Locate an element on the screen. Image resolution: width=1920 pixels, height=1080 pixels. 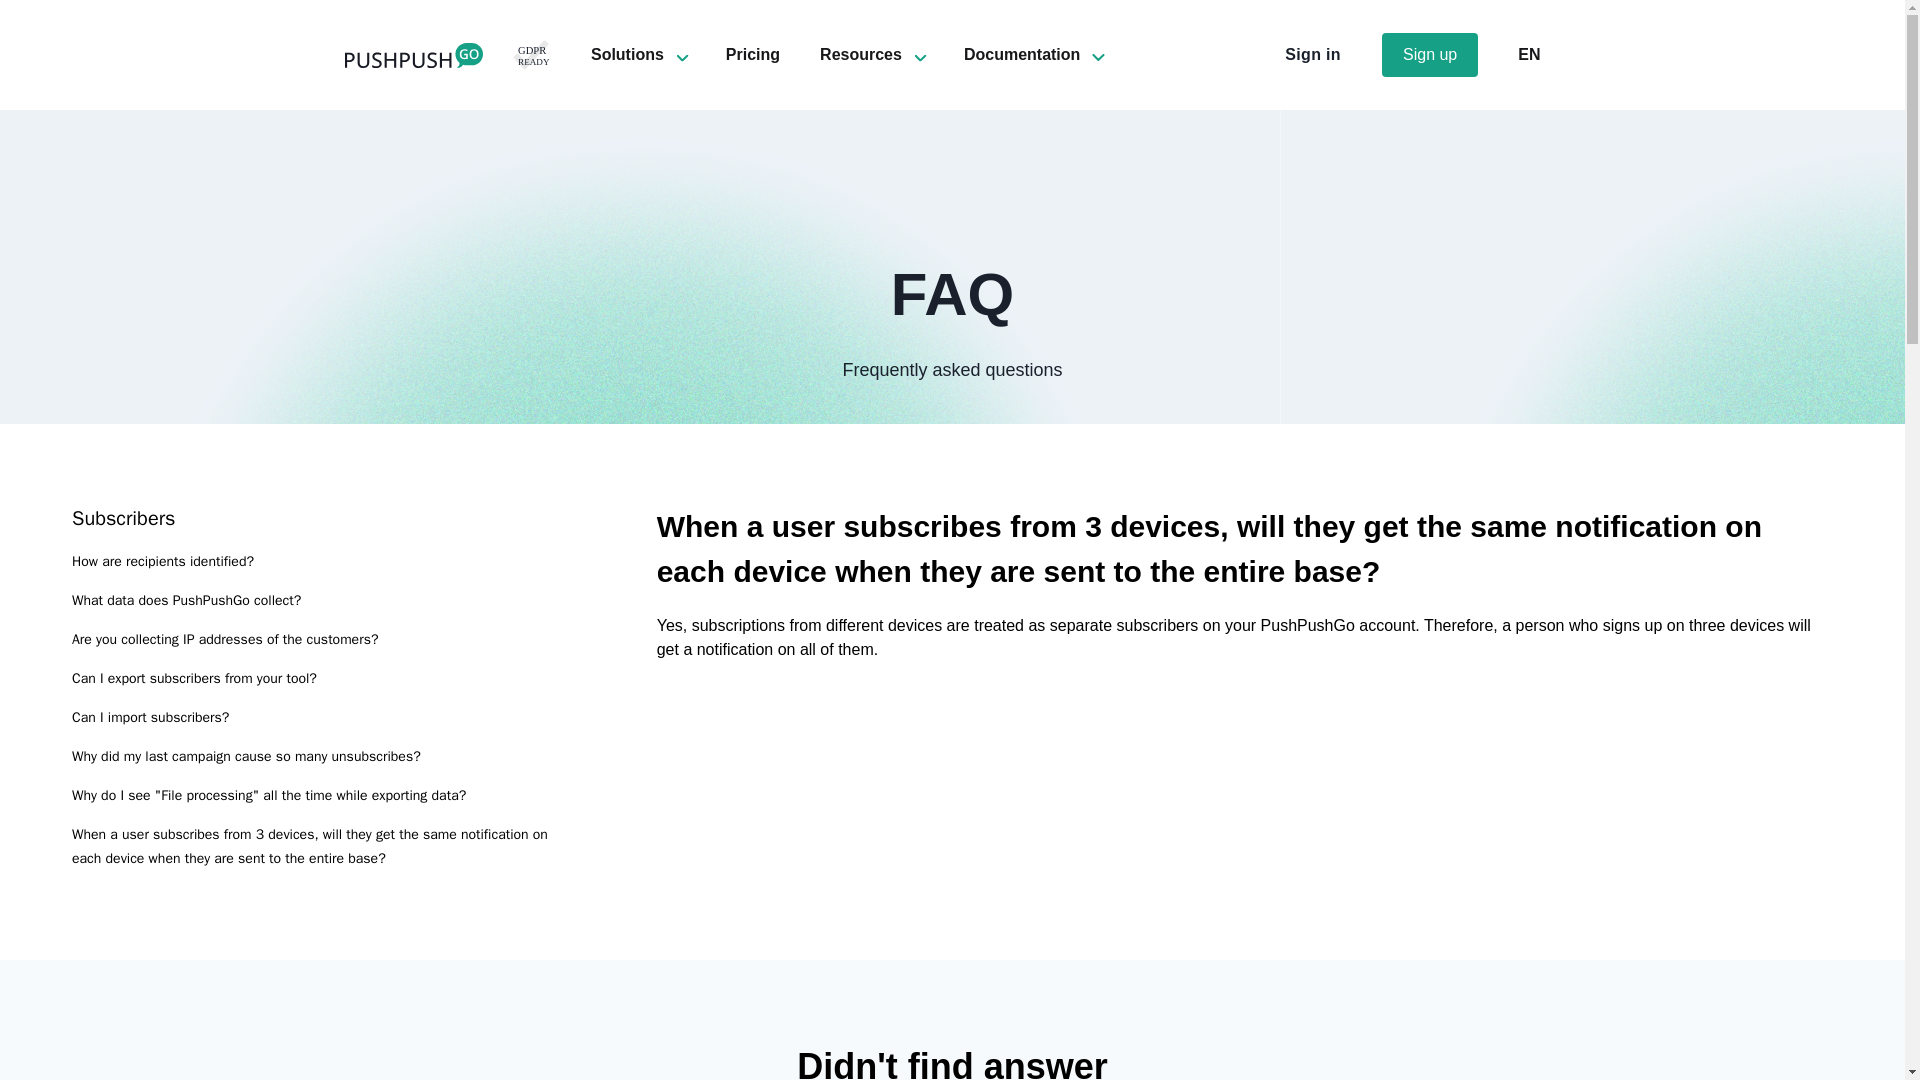
Documentation is located at coordinates (1021, 54).